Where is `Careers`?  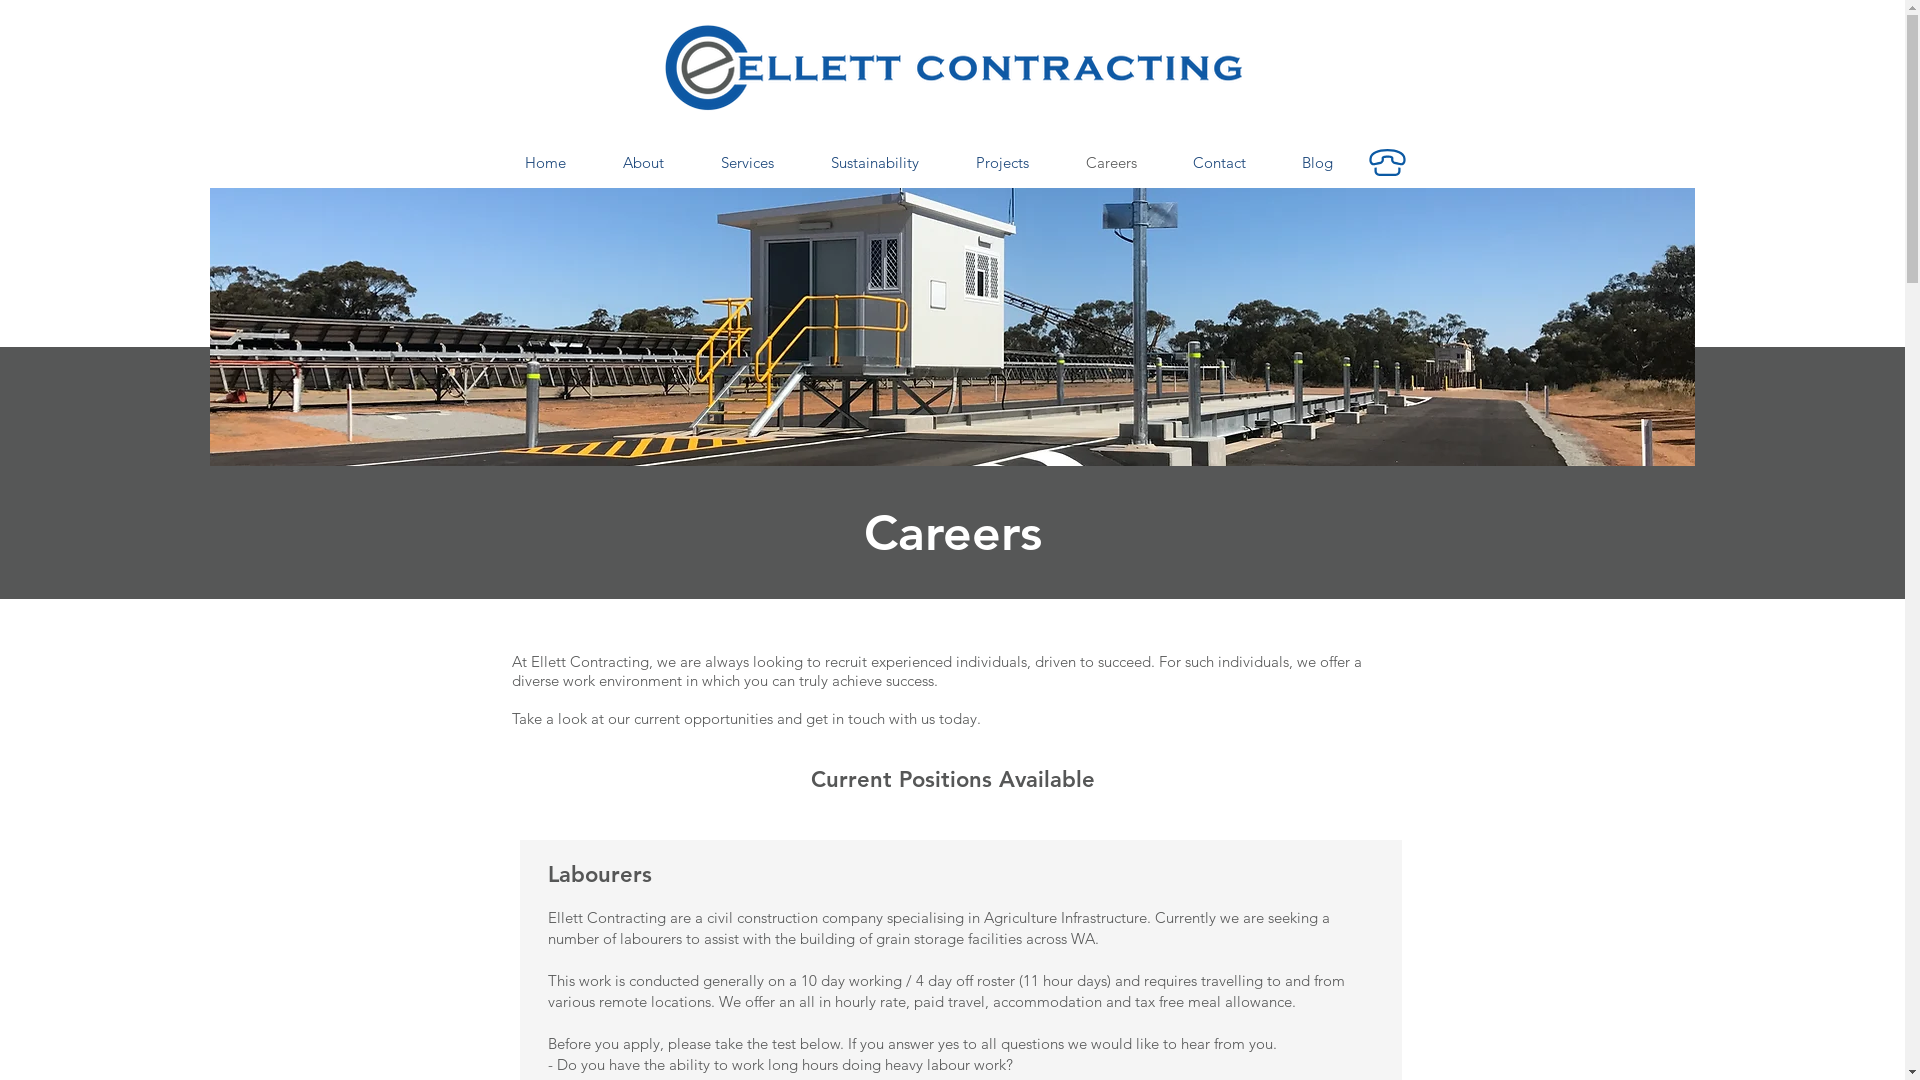
Careers is located at coordinates (1112, 163).